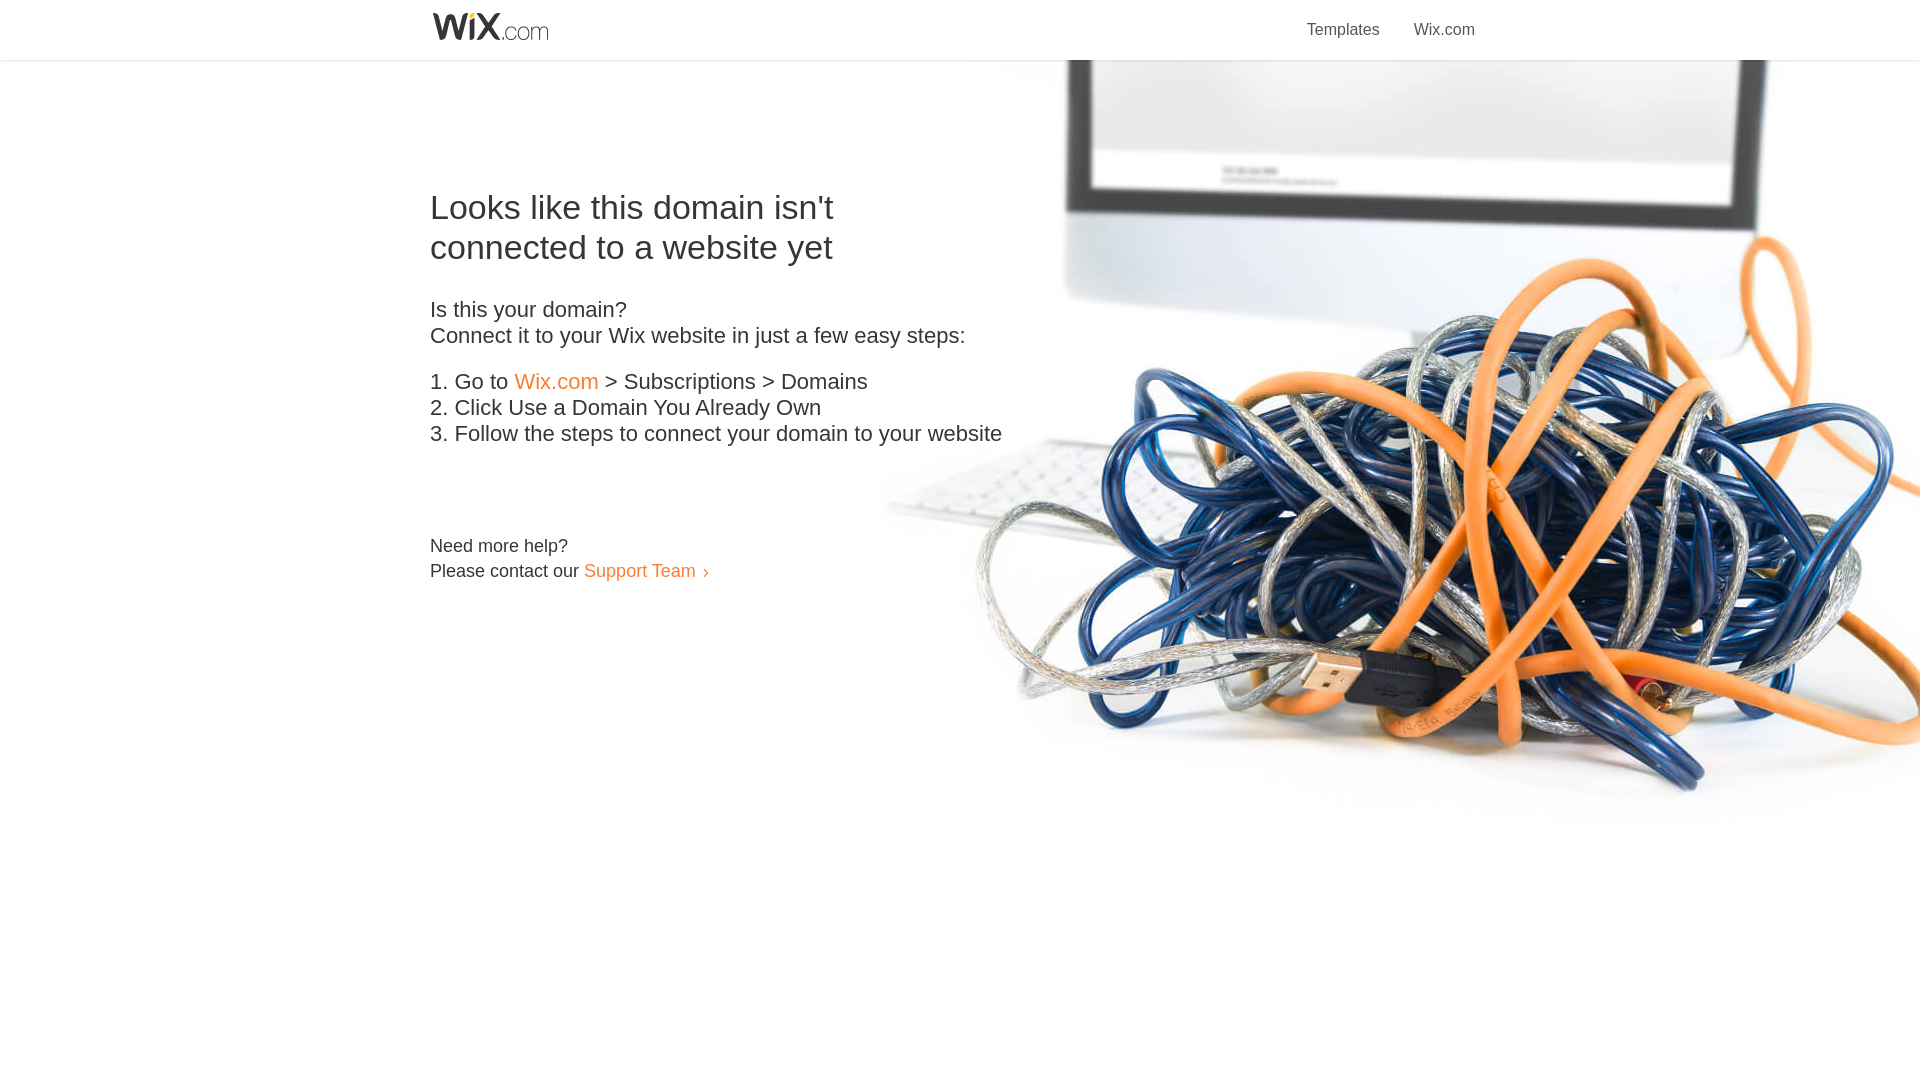 The width and height of the screenshot is (1920, 1080). I want to click on Wix.com, so click(1444, 18).